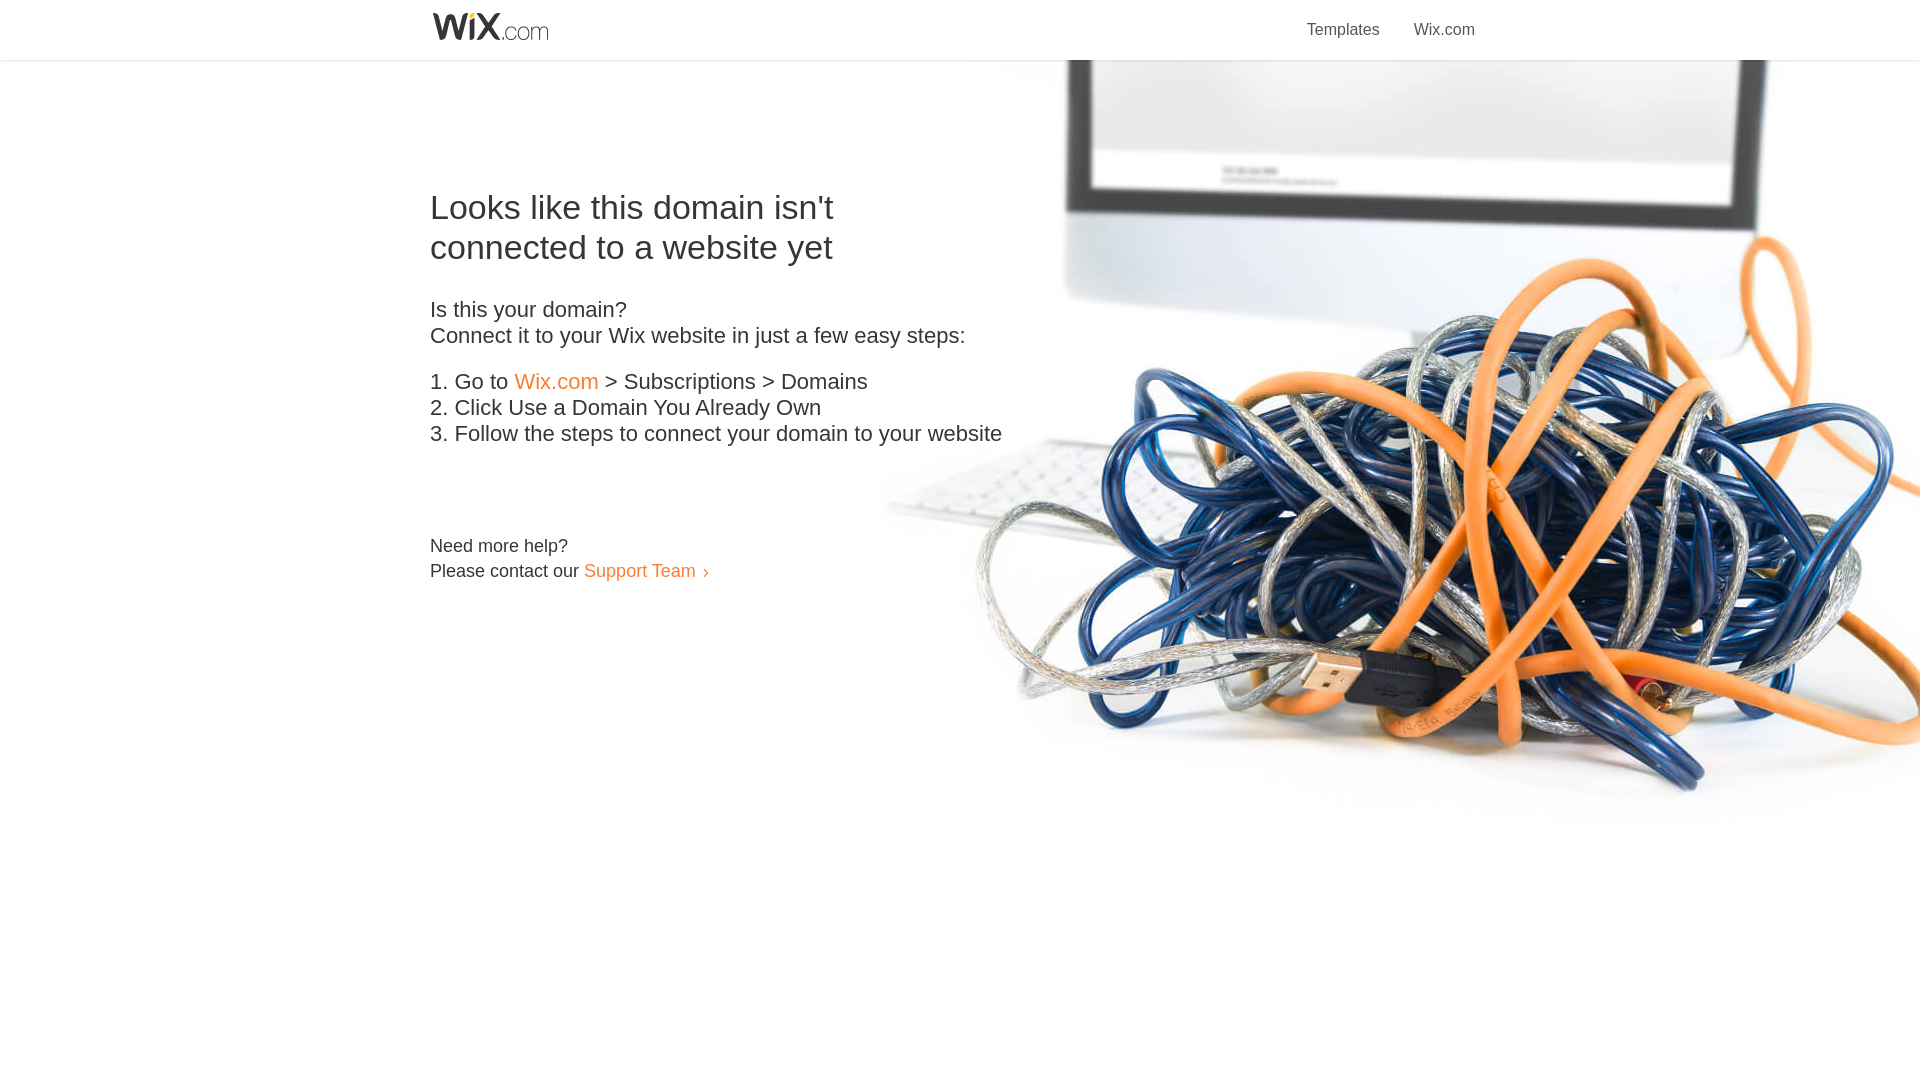 The width and height of the screenshot is (1920, 1080). I want to click on Wix.com, so click(1444, 18).